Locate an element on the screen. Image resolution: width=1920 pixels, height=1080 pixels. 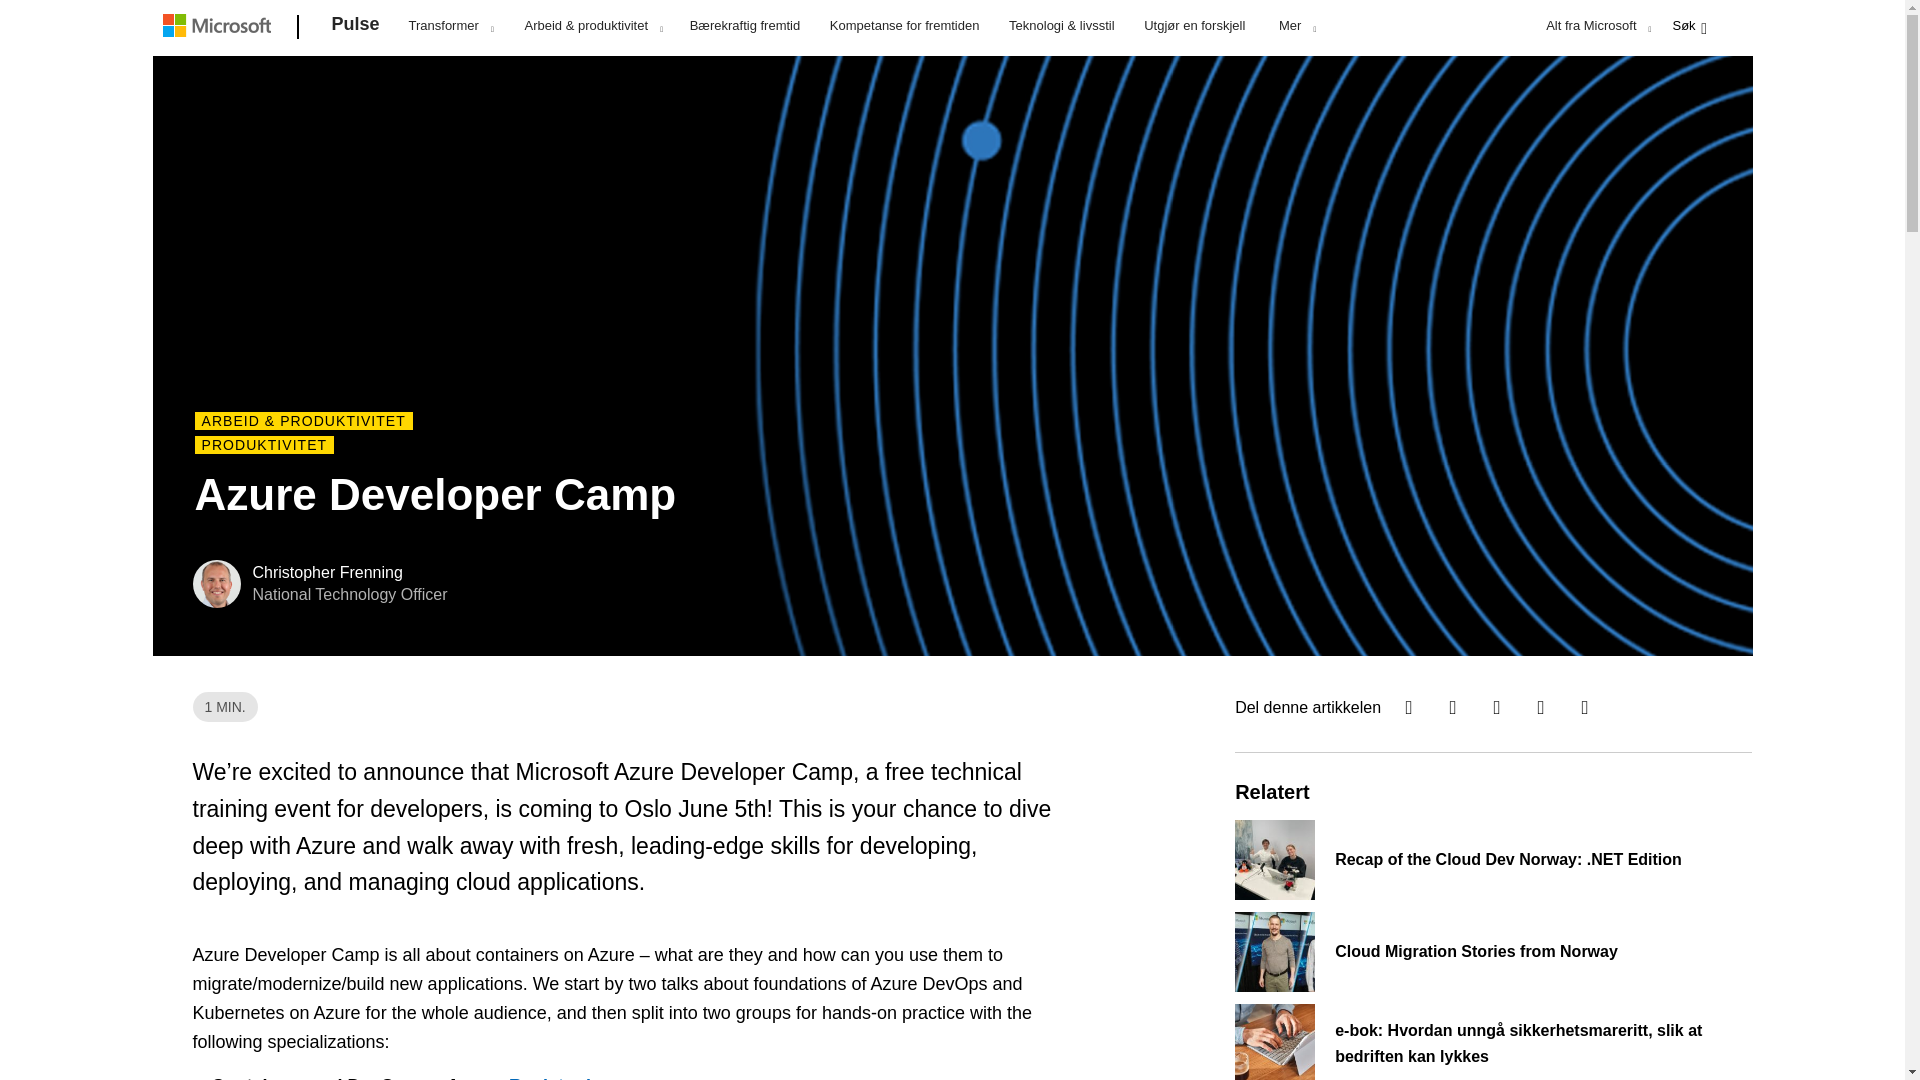
Microsoft is located at coordinates (220, 28).